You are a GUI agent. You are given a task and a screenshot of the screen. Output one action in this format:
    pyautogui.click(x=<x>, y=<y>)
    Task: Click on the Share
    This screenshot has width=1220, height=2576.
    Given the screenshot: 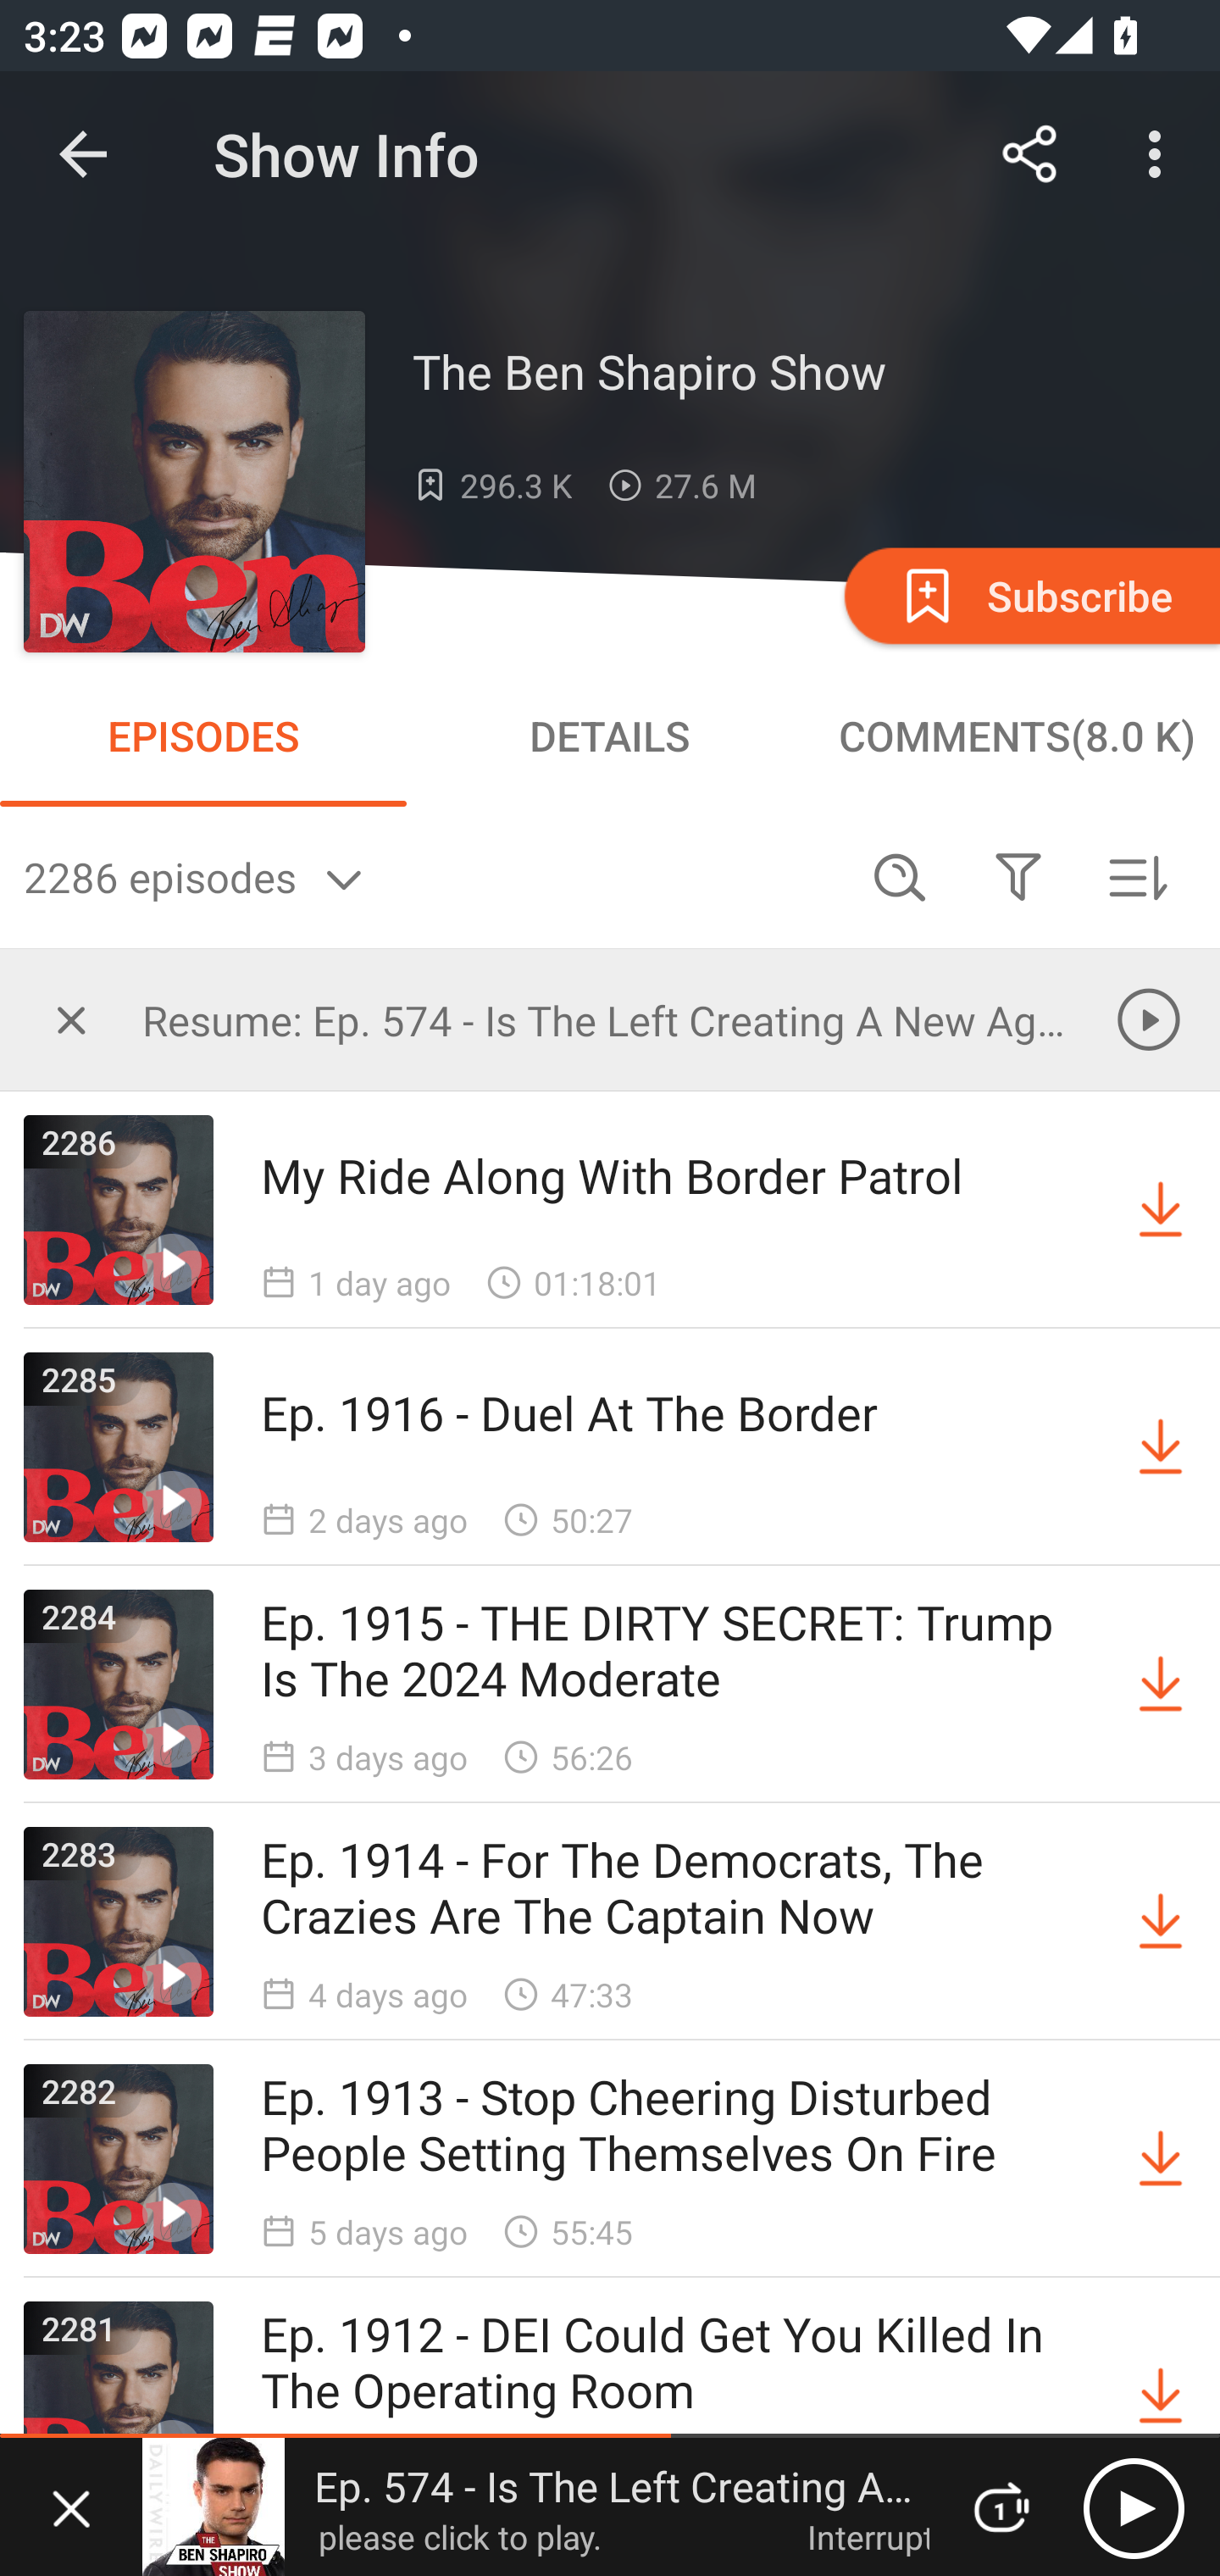 What is the action you would take?
    pyautogui.click(x=1030, y=154)
    